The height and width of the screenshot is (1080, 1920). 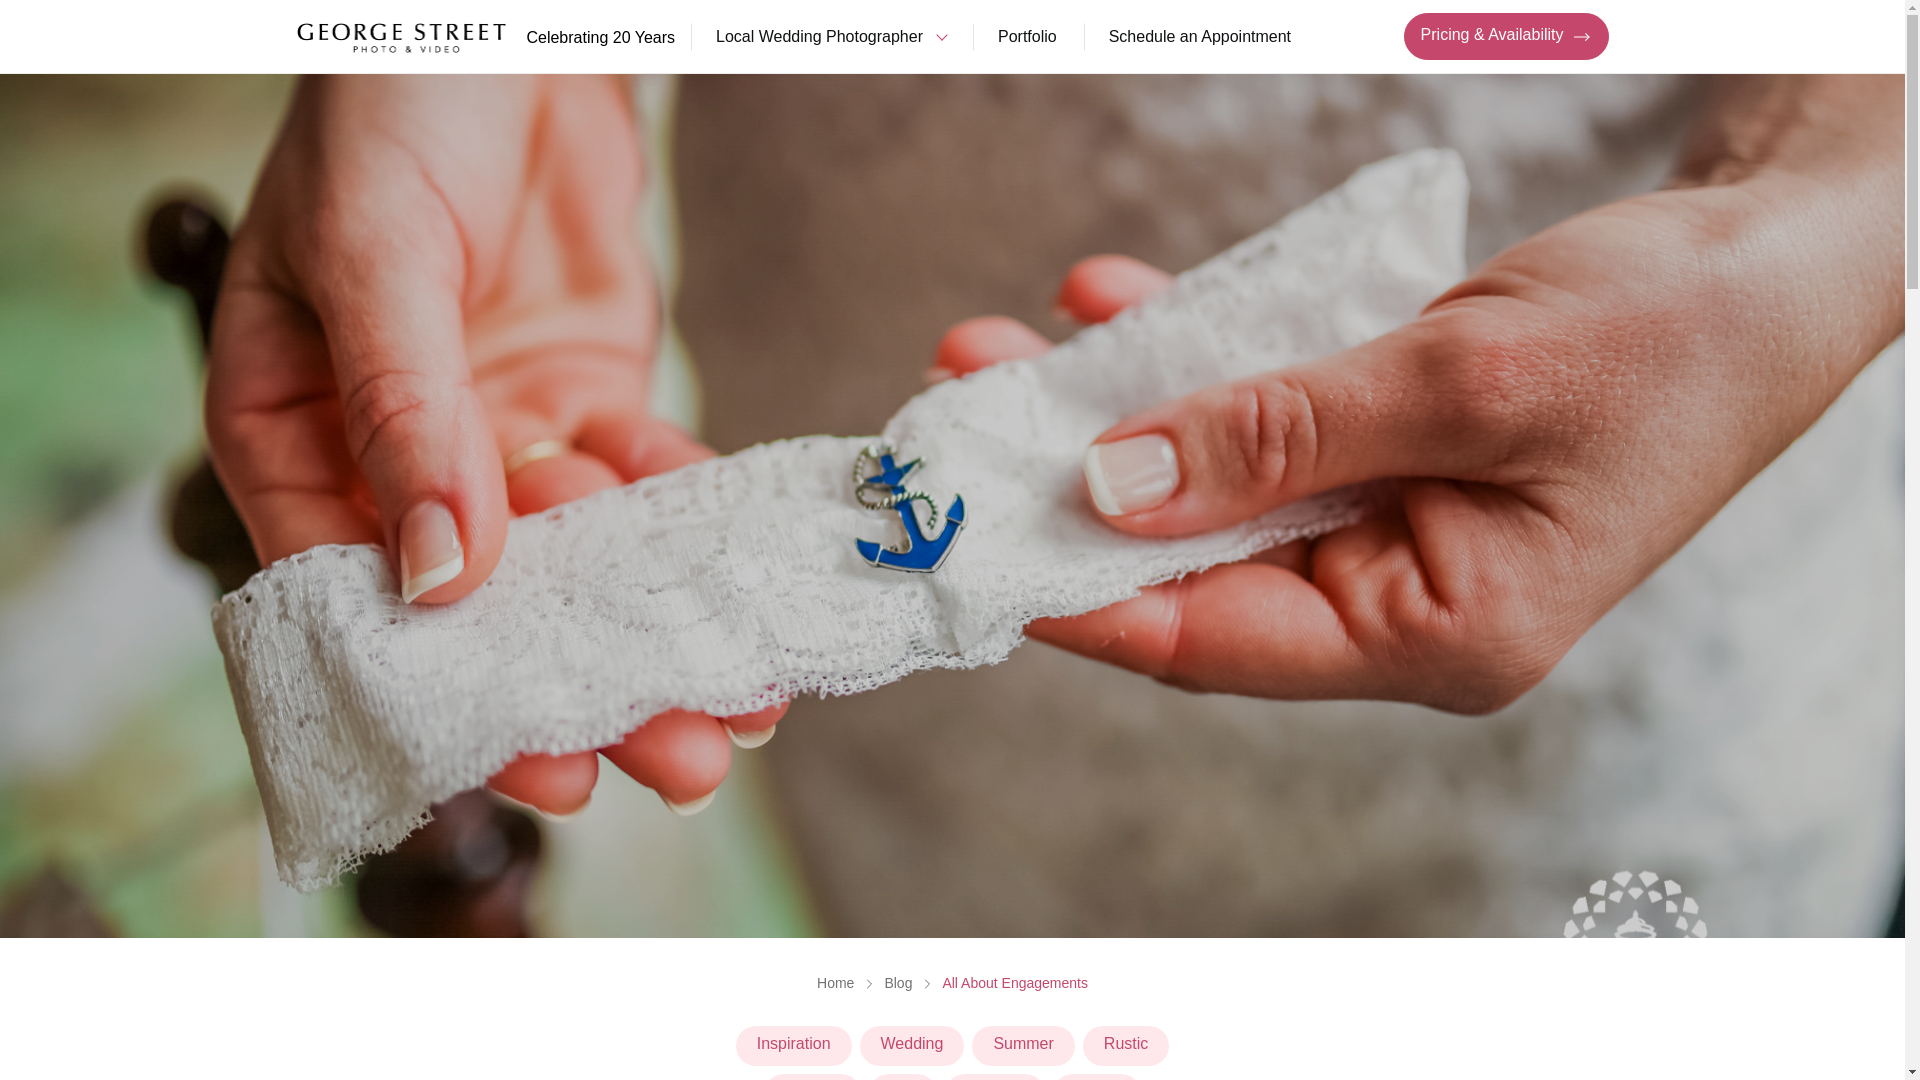 What do you see at coordinates (1200, 37) in the screenshot?
I see `Schedule an Appointment` at bounding box center [1200, 37].